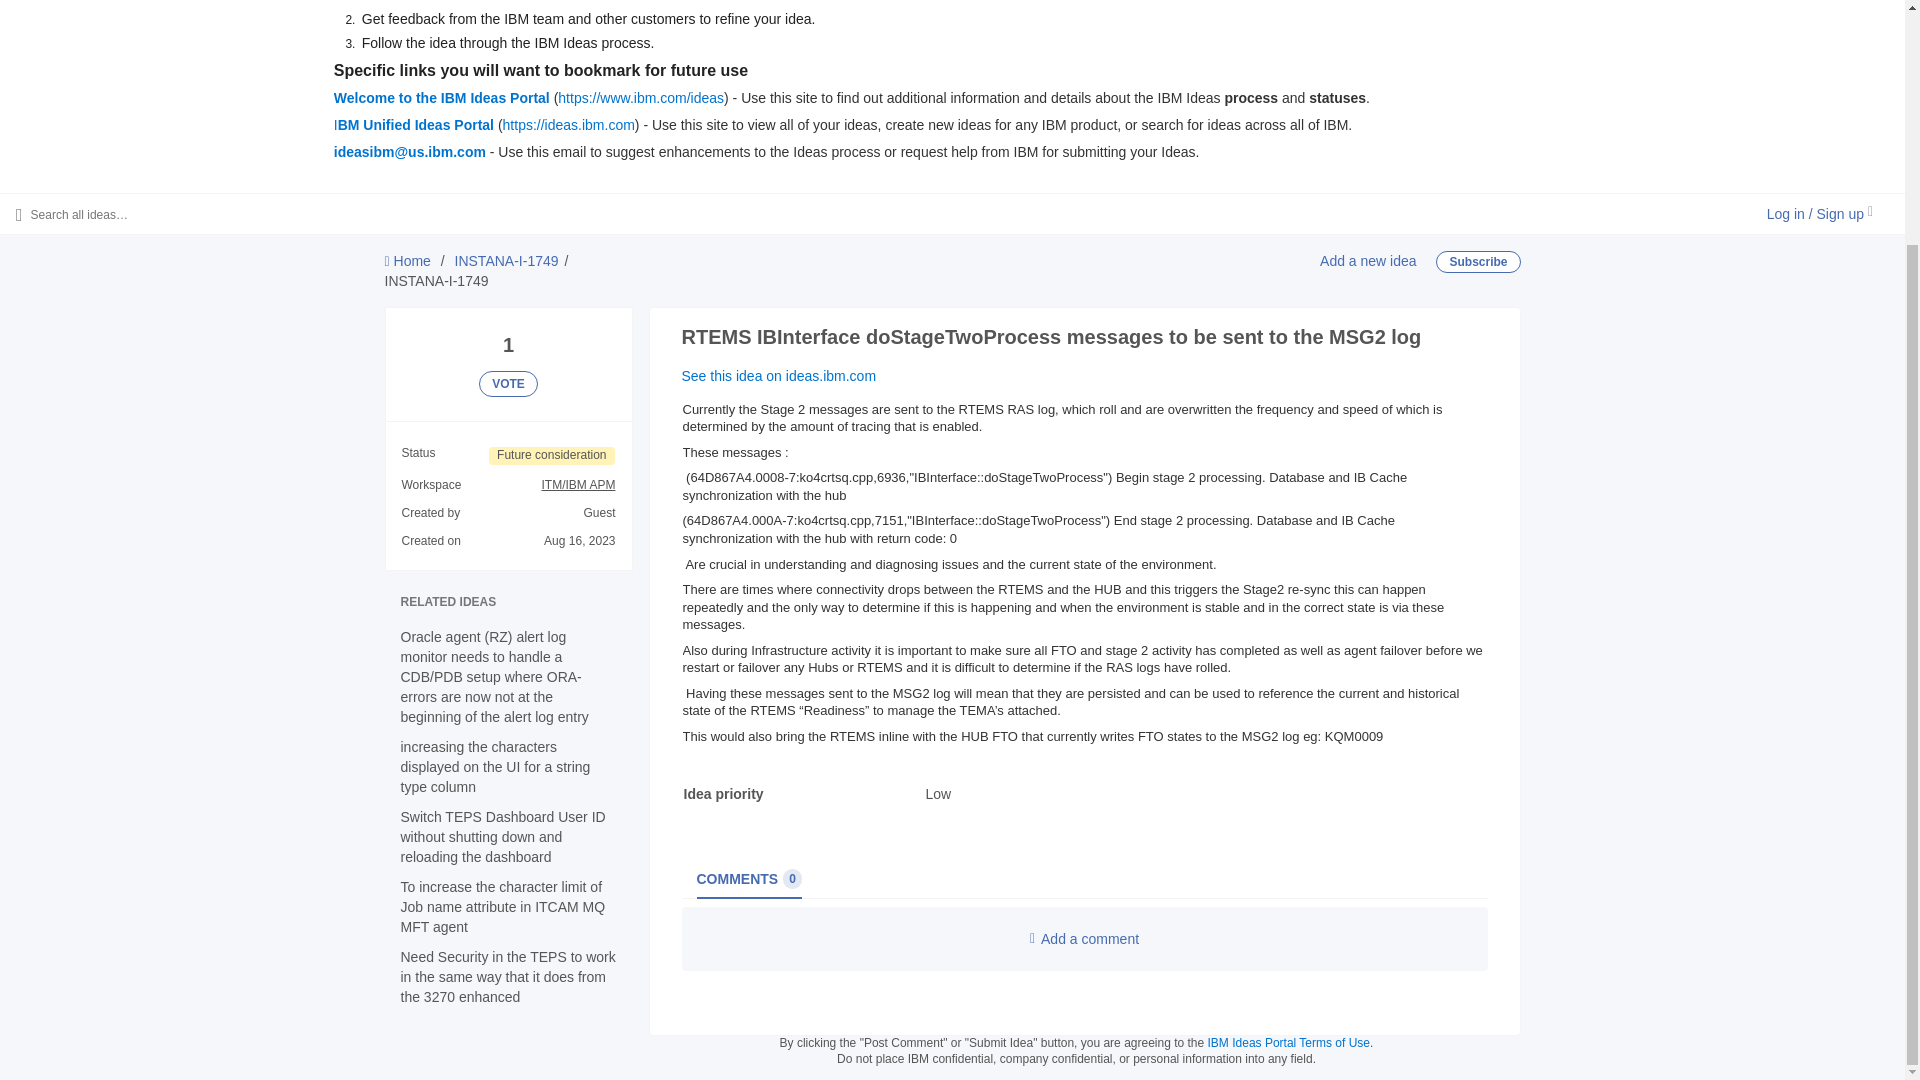 The width and height of the screenshot is (1920, 1080). What do you see at coordinates (1288, 1042) in the screenshot?
I see `IBM Unified Ideas Portal` at bounding box center [1288, 1042].